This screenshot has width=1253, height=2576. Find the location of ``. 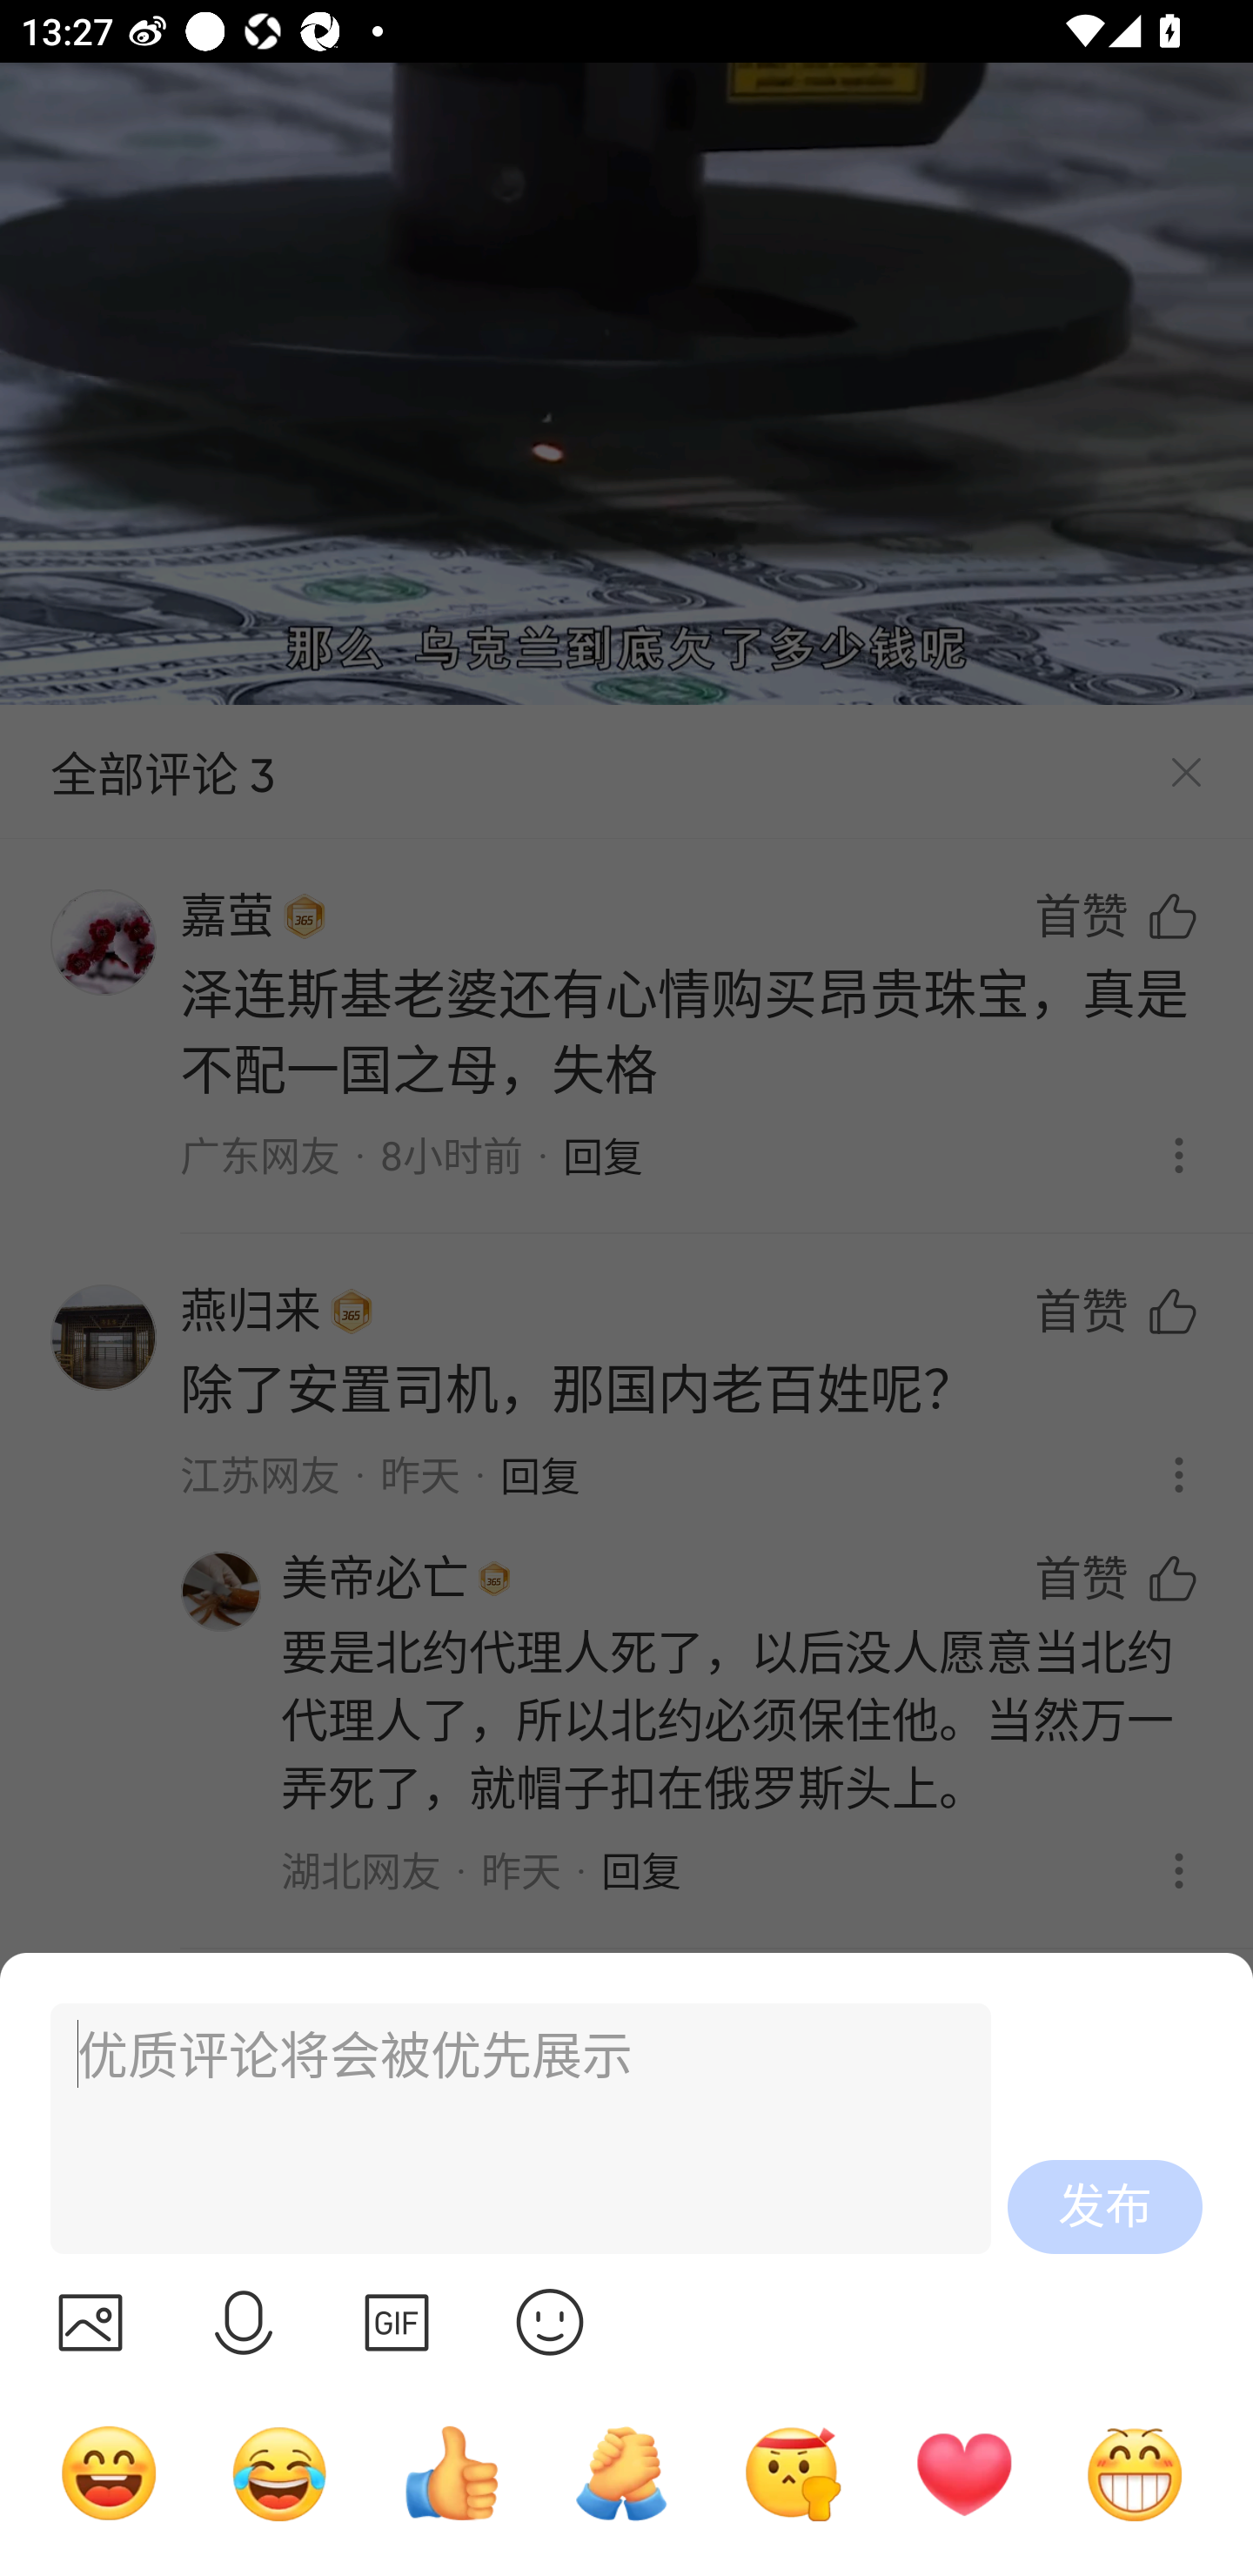

 is located at coordinates (90, 2322).